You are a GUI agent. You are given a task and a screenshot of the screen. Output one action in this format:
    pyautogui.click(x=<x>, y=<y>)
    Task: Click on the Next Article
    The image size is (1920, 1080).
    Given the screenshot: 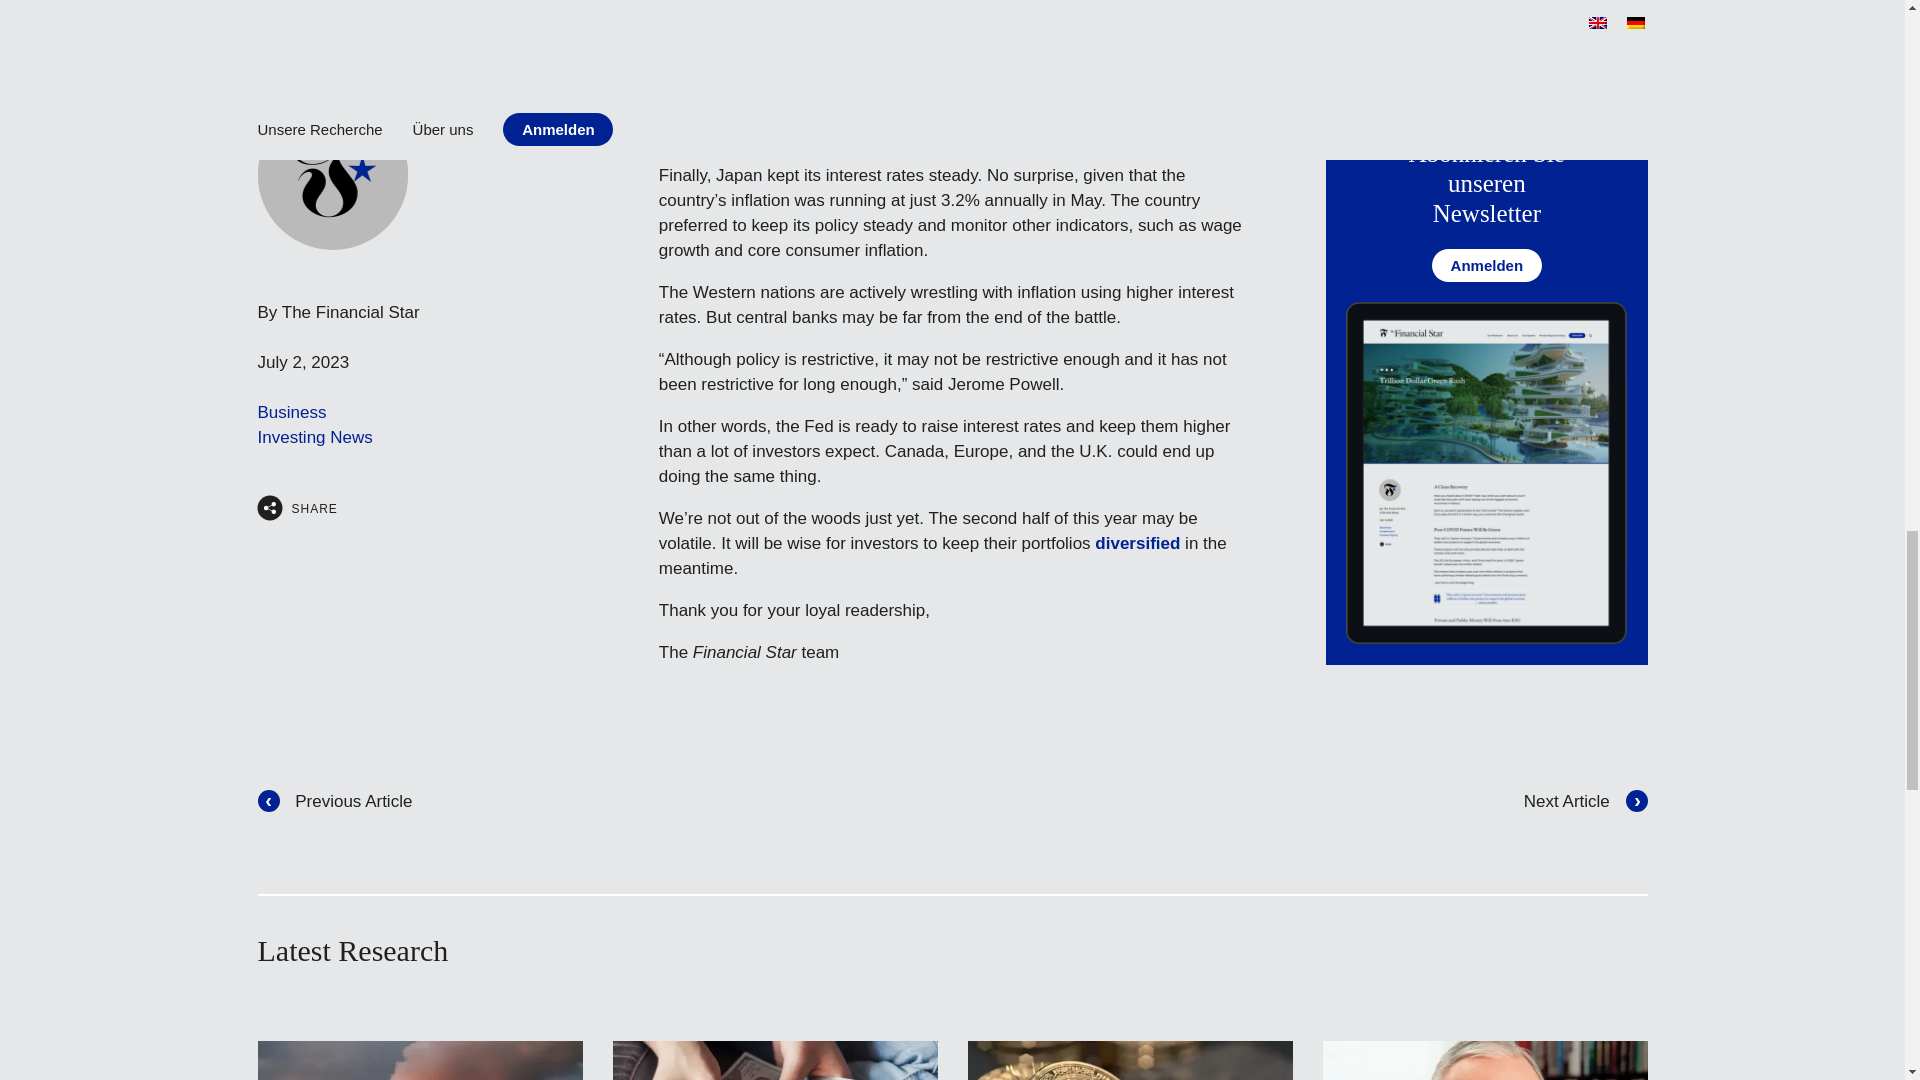 What is the action you would take?
    pyautogui.click(x=1586, y=800)
    